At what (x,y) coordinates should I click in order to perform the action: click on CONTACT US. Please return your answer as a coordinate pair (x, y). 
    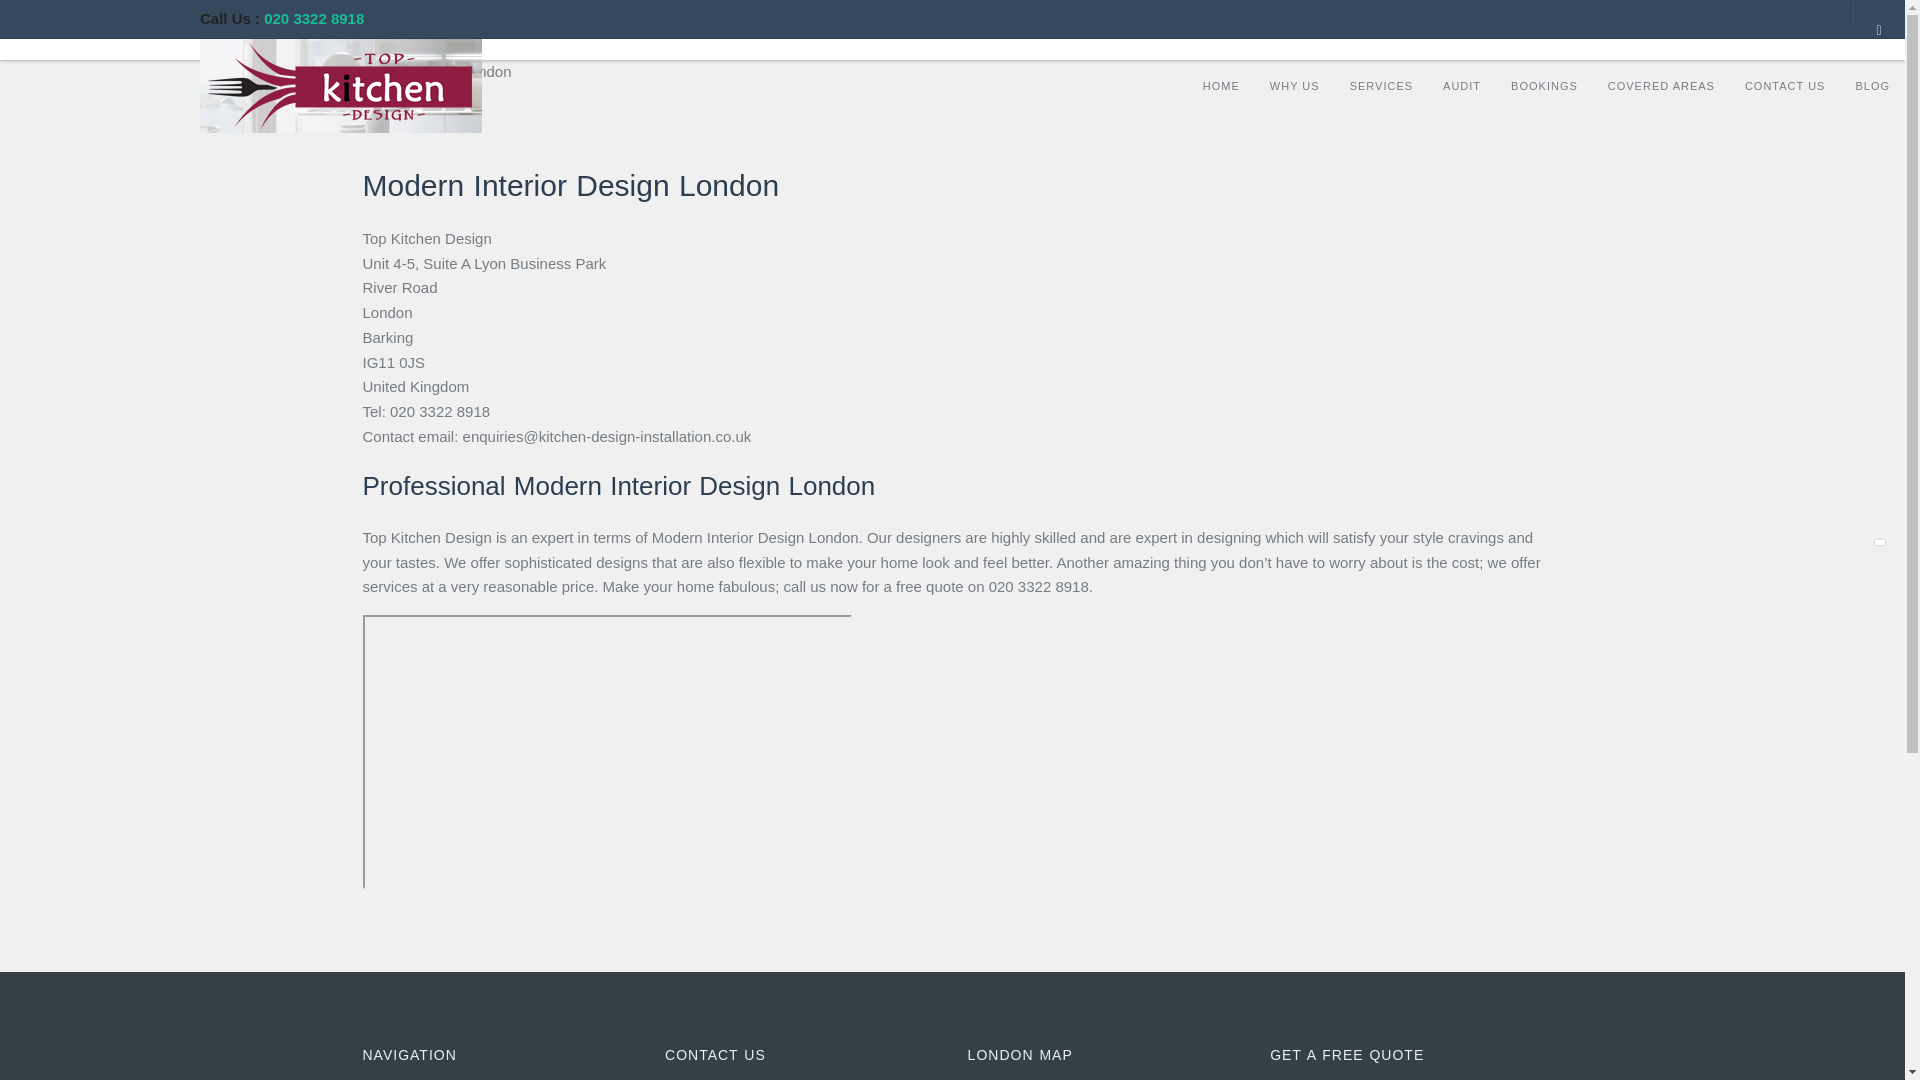
    Looking at the image, I should click on (1785, 85).